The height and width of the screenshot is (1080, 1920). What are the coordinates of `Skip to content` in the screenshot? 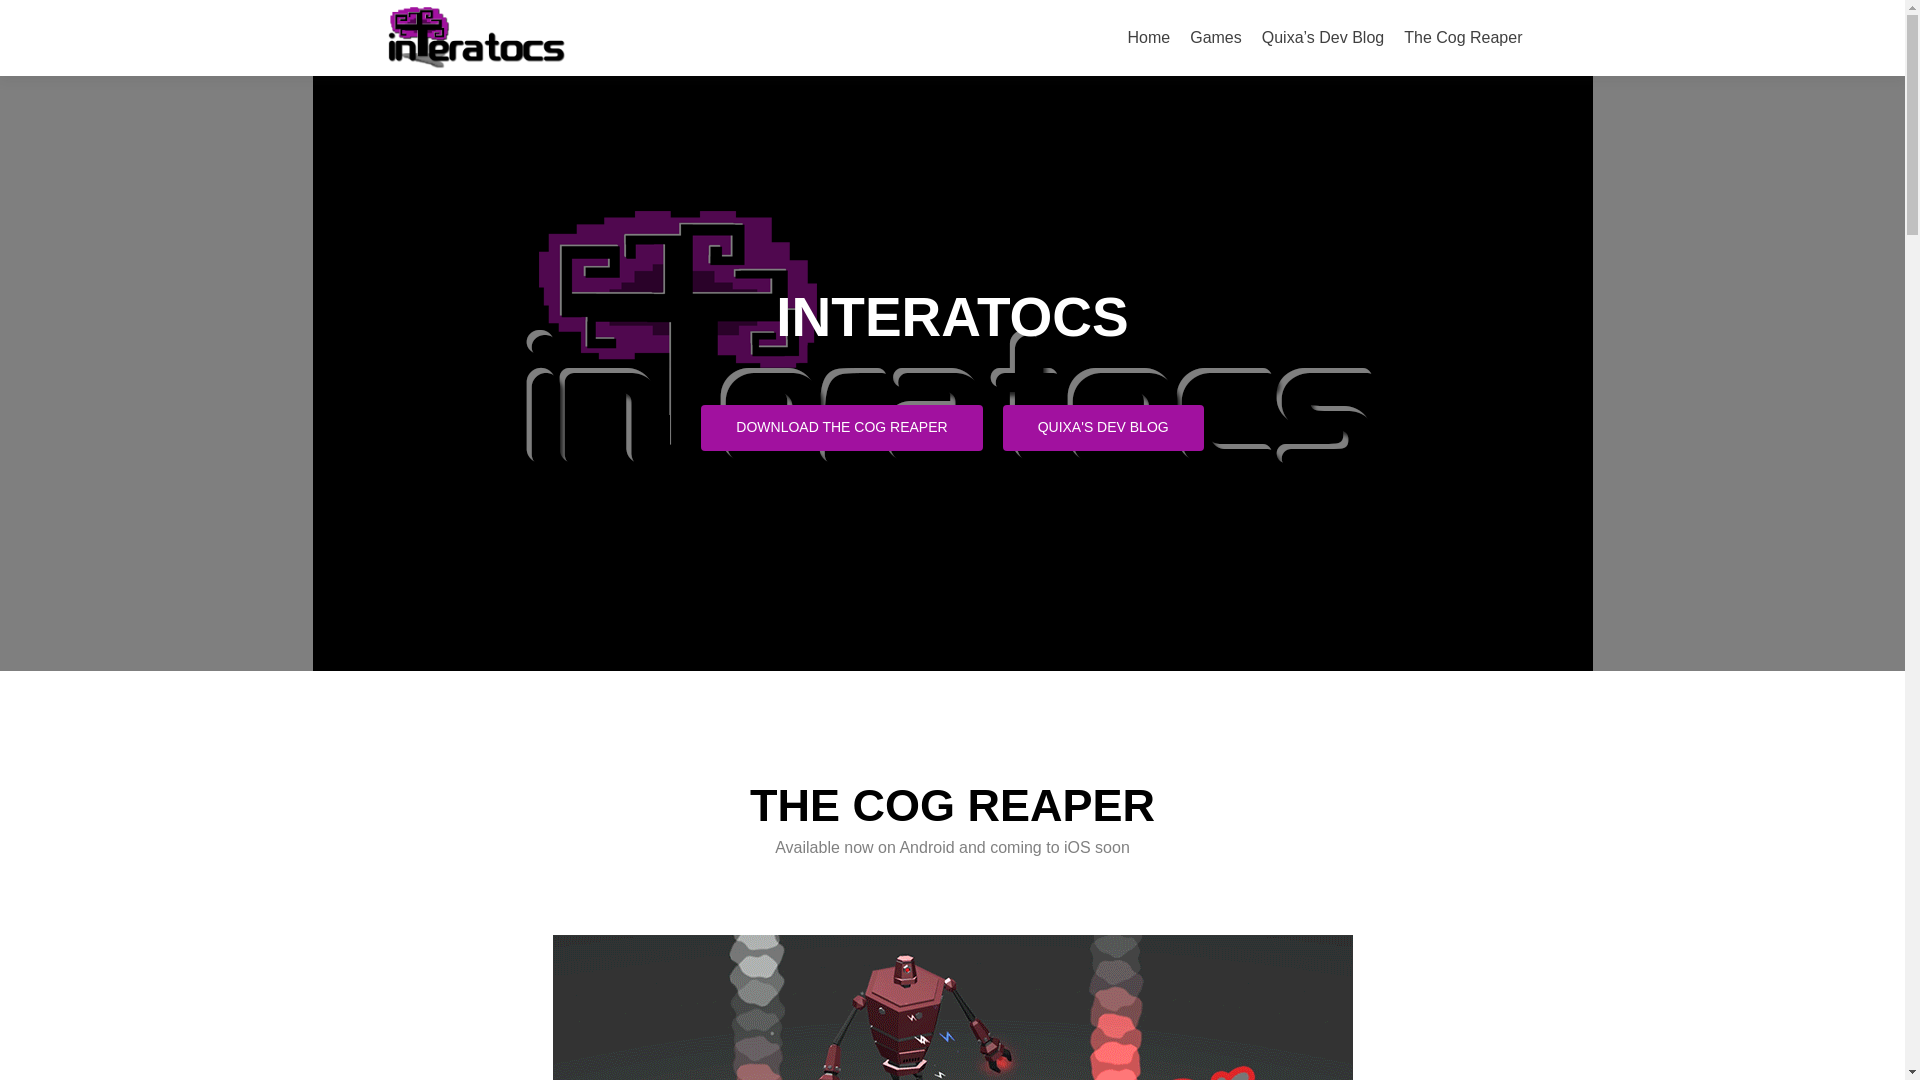 It's located at (1181, 12).